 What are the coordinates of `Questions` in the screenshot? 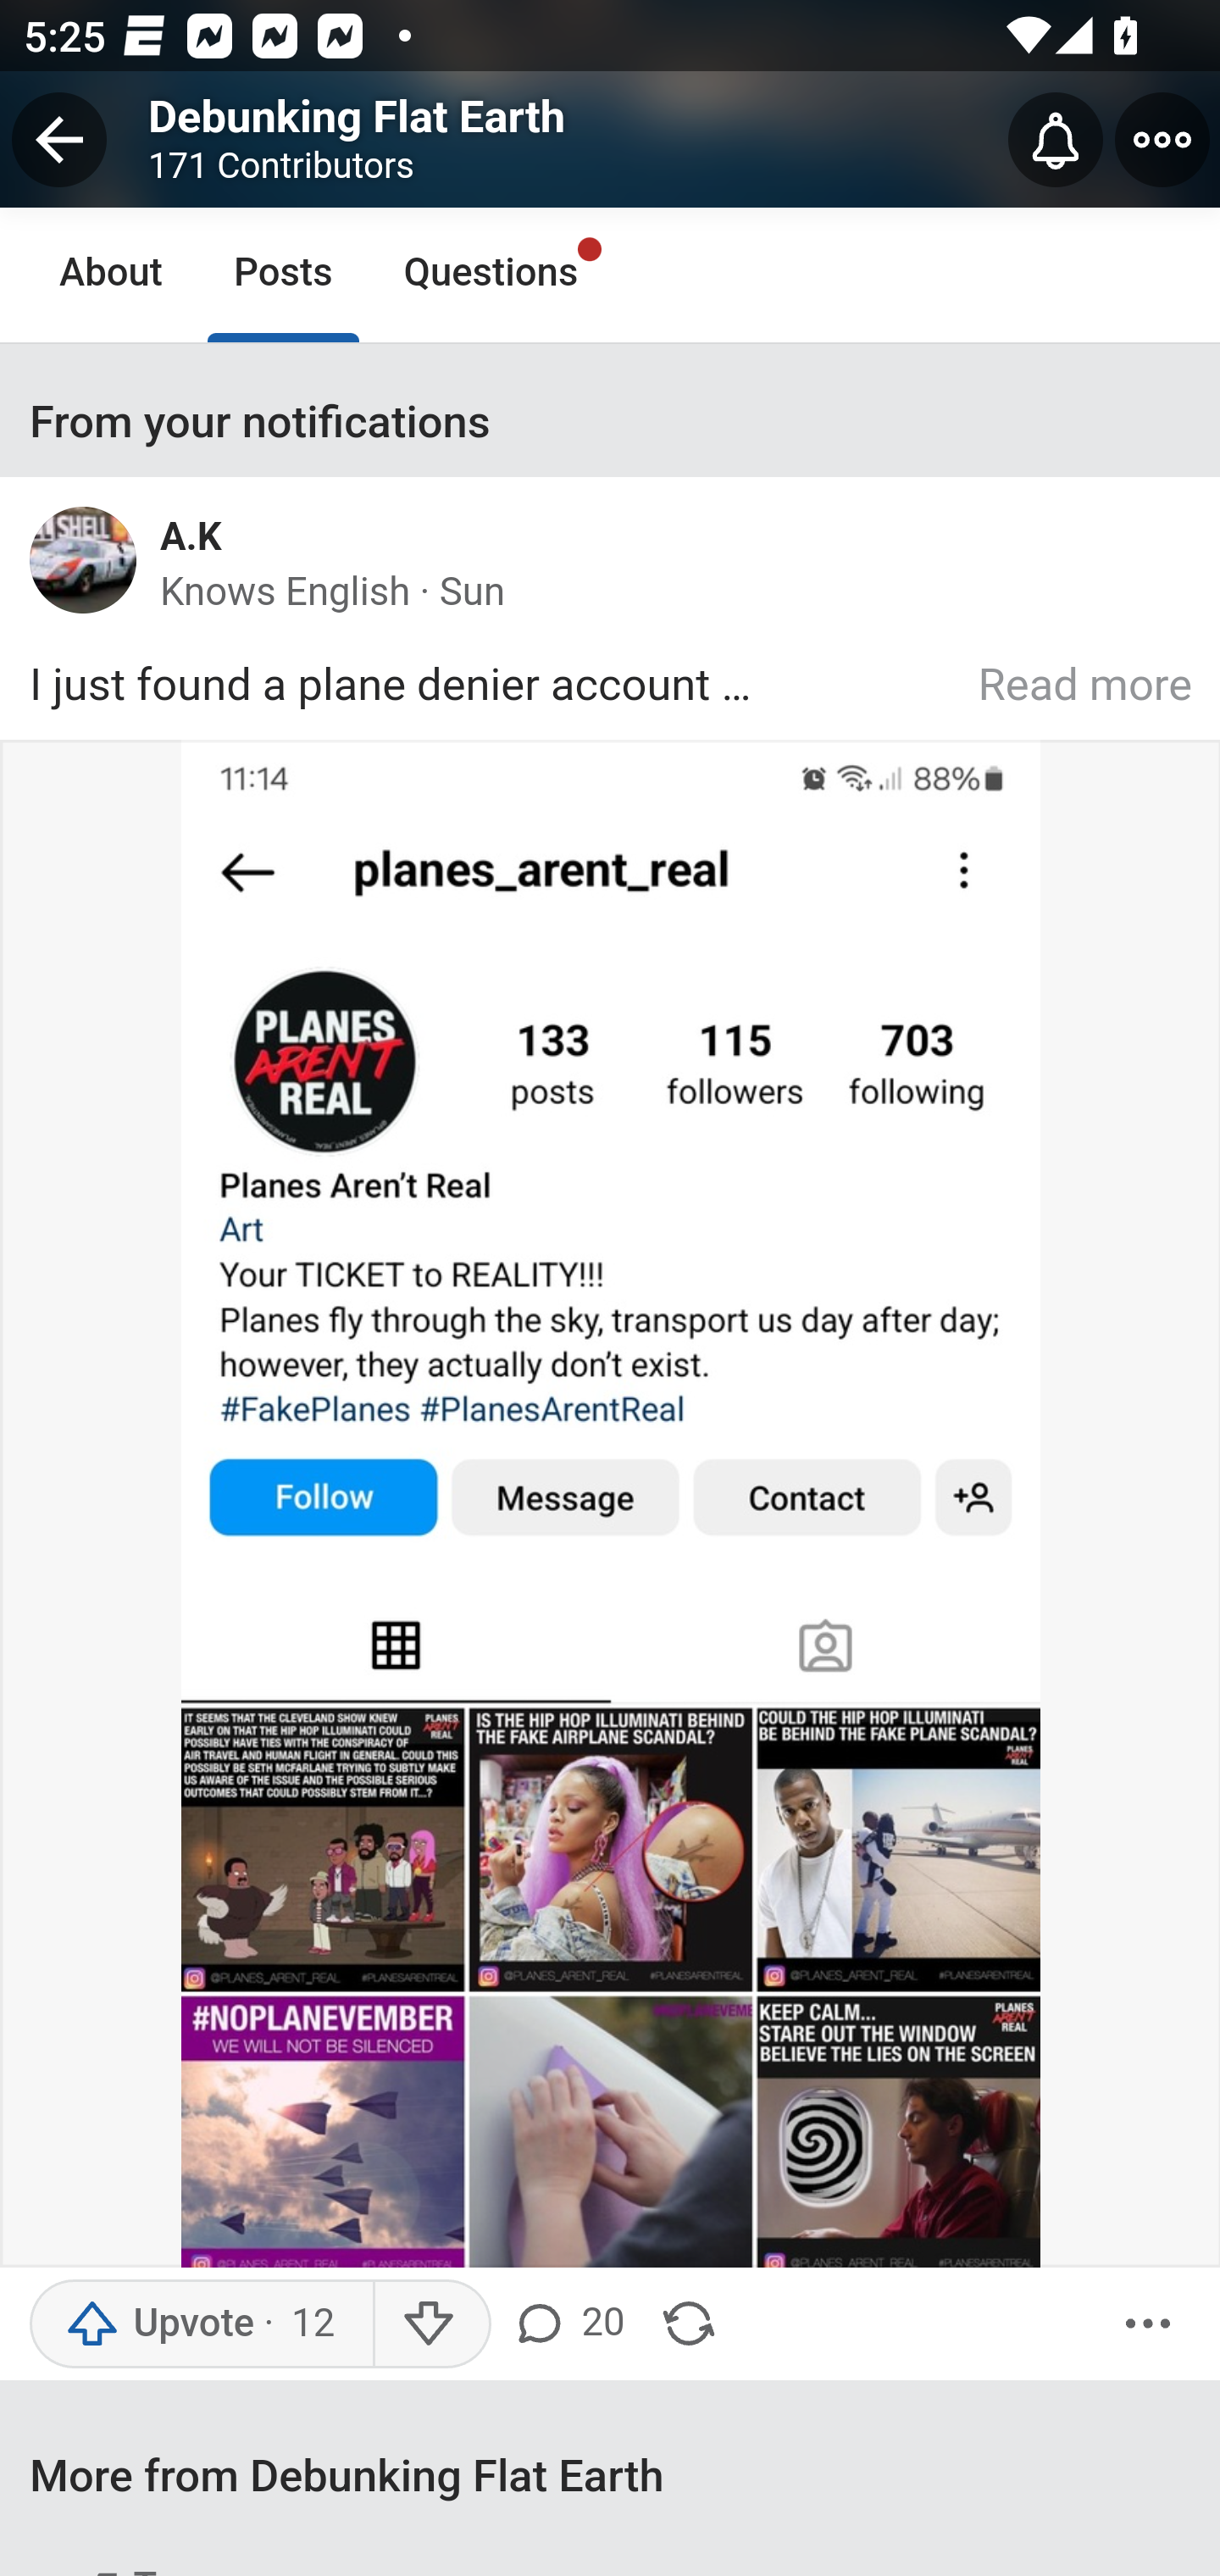 It's located at (491, 275).